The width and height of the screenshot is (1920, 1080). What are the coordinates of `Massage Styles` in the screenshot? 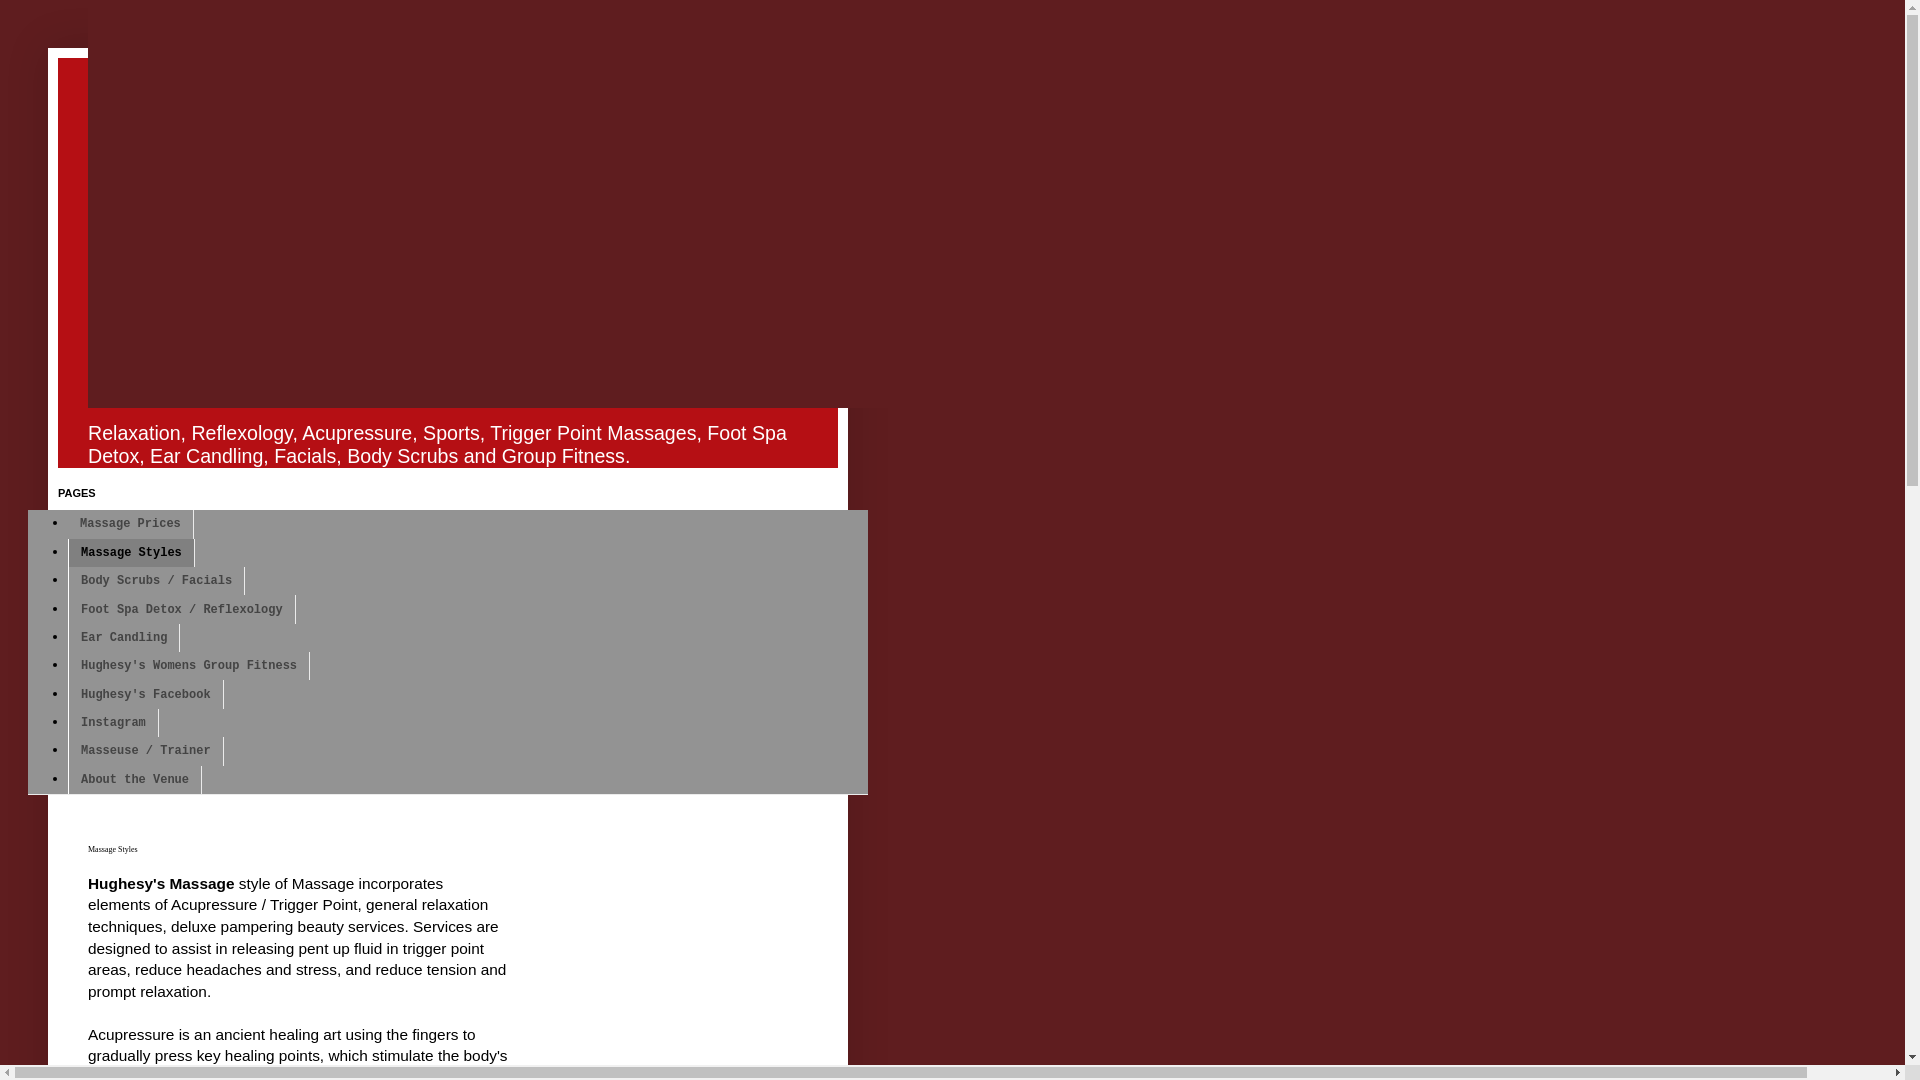 It's located at (131, 552).